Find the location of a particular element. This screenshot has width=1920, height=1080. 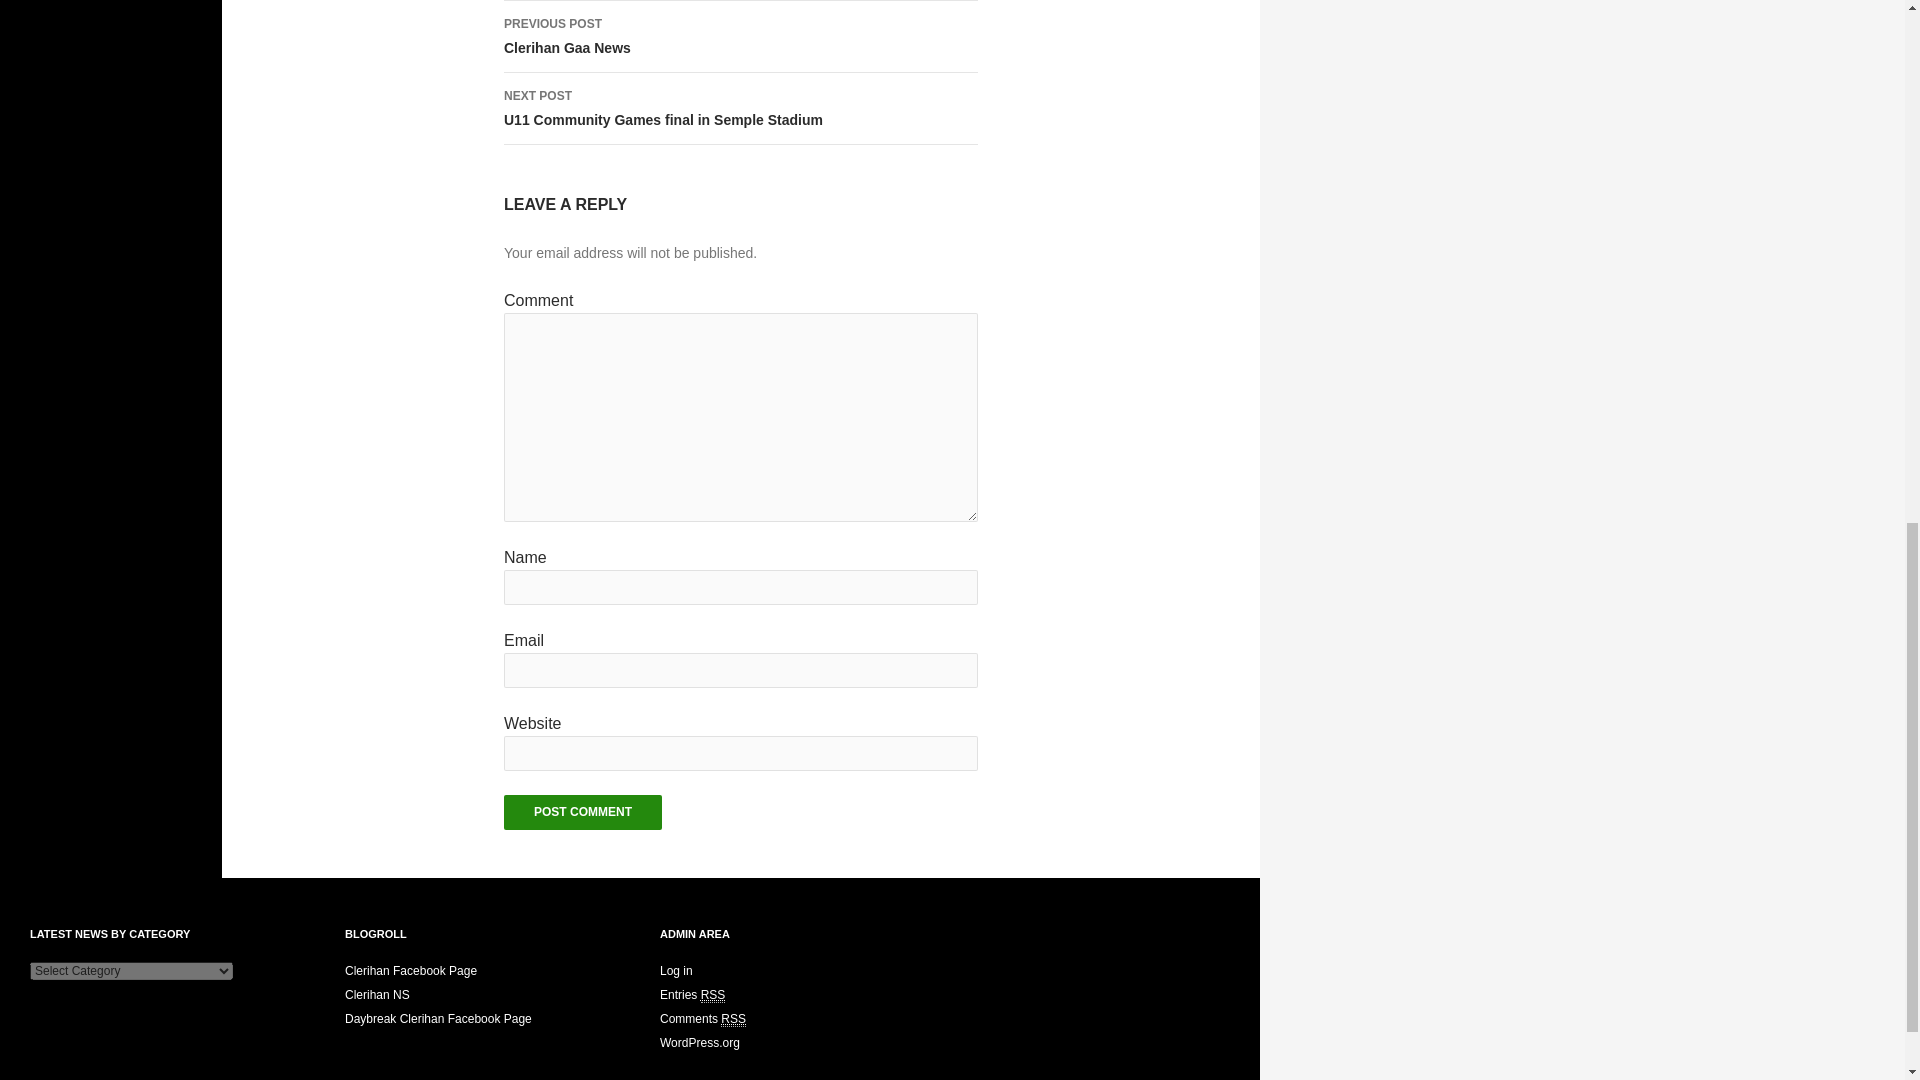

Clerihan Primary School is located at coordinates (582, 812).